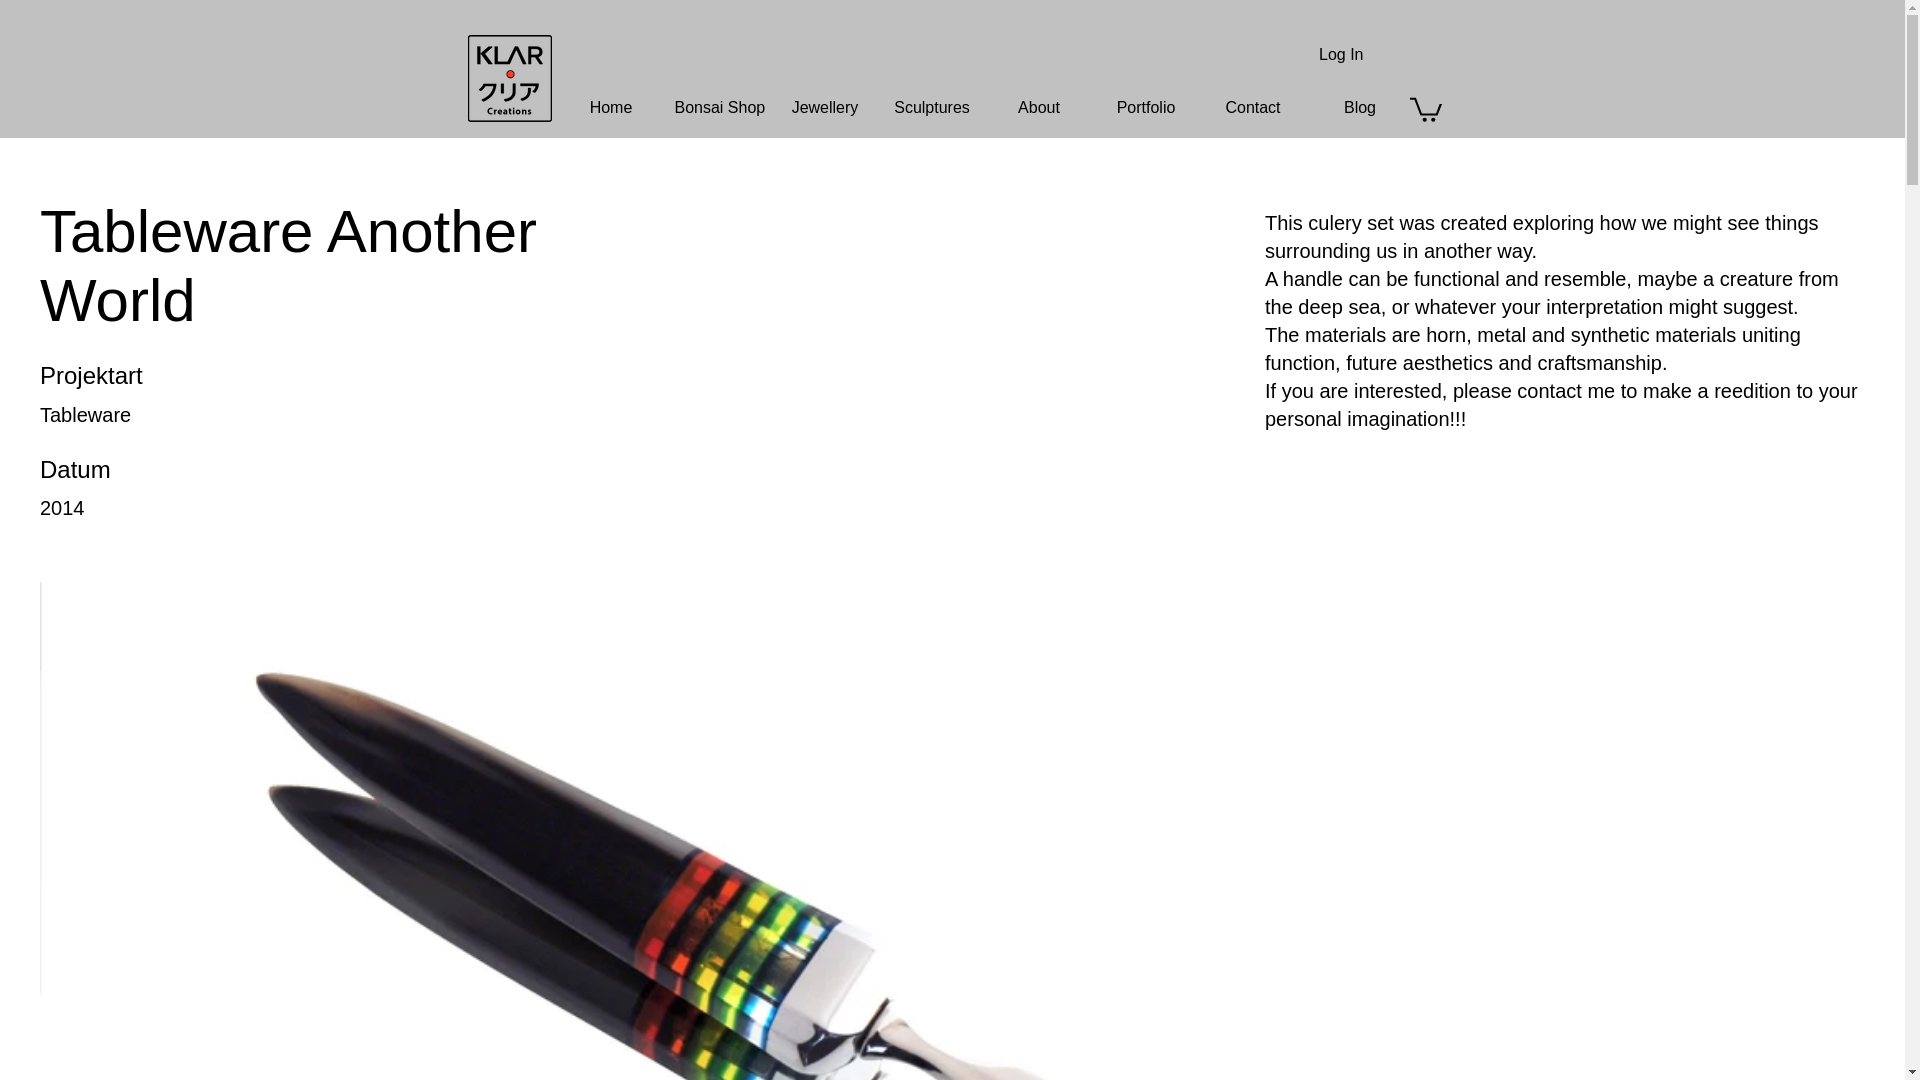 The image size is (1920, 1080). Describe the element at coordinates (930, 108) in the screenshot. I see `Sculptures` at that location.